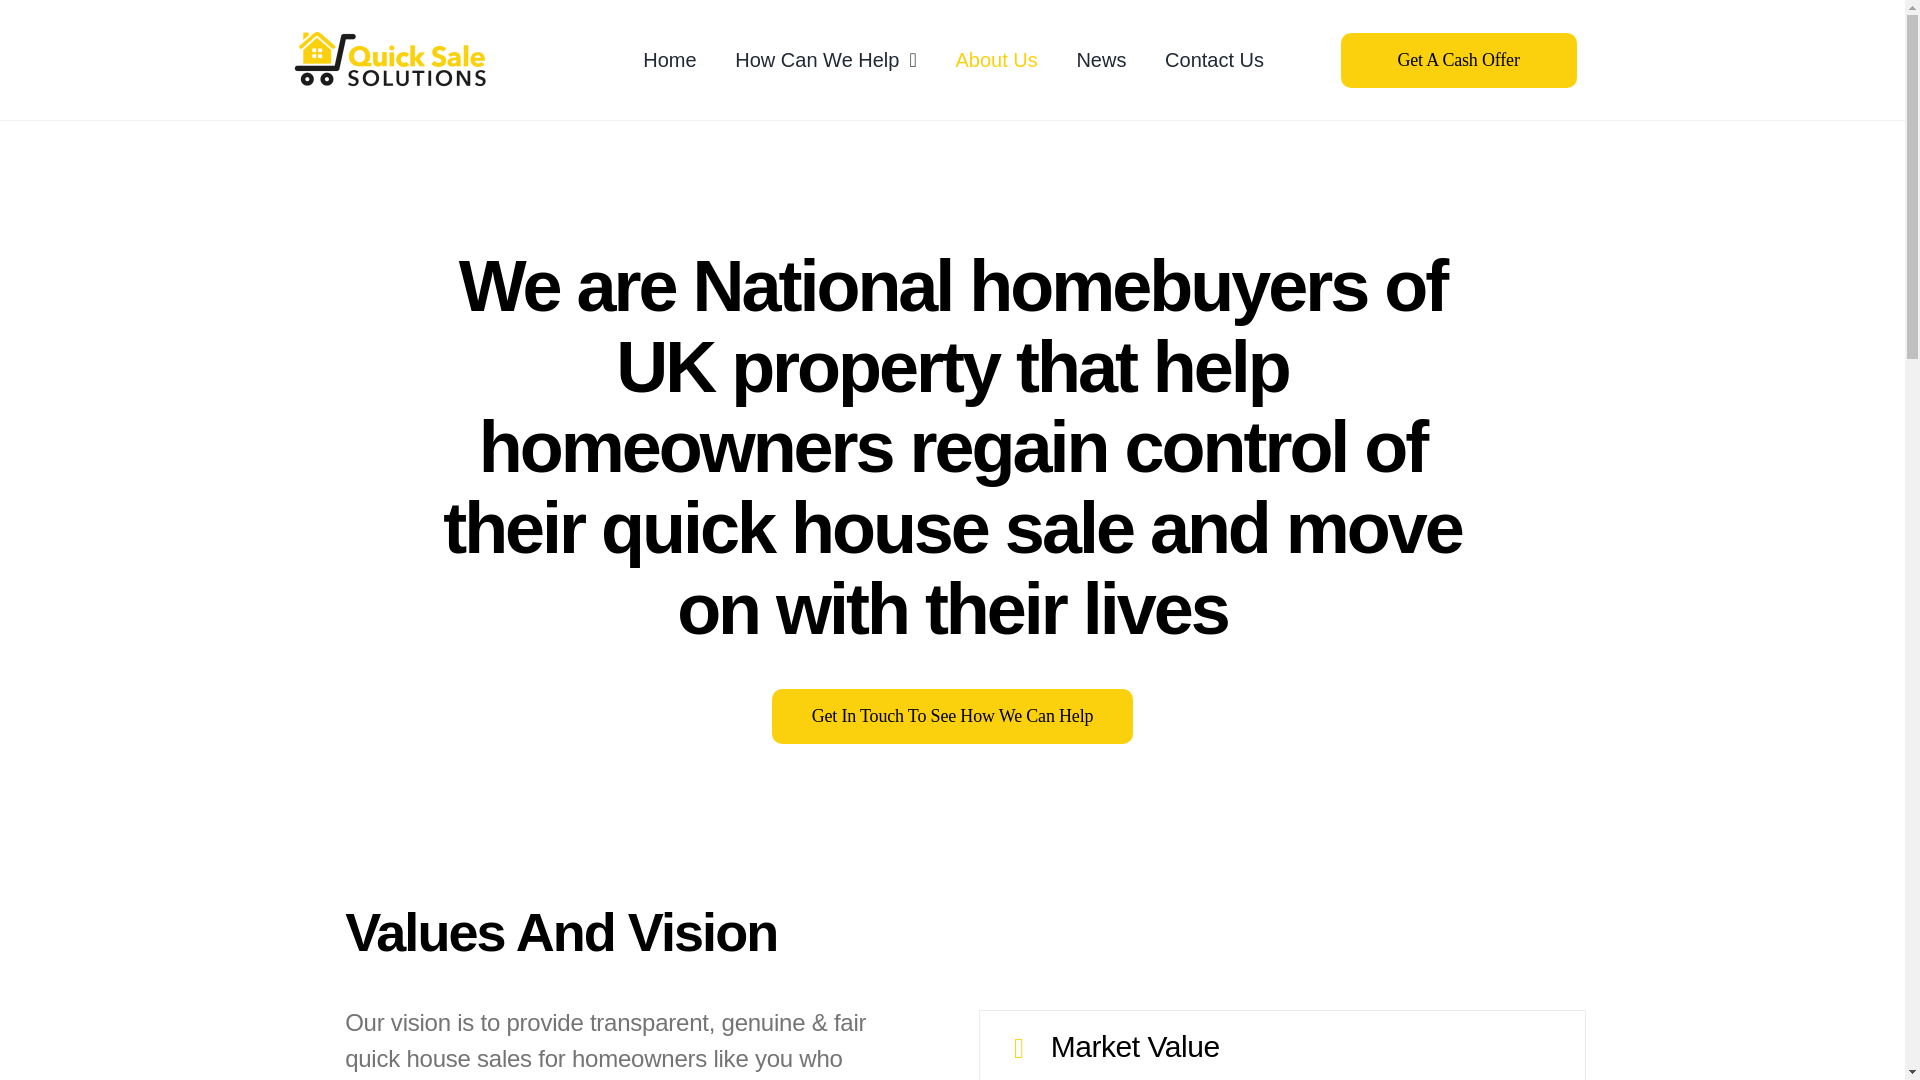  I want to click on About Us, so click(995, 60).